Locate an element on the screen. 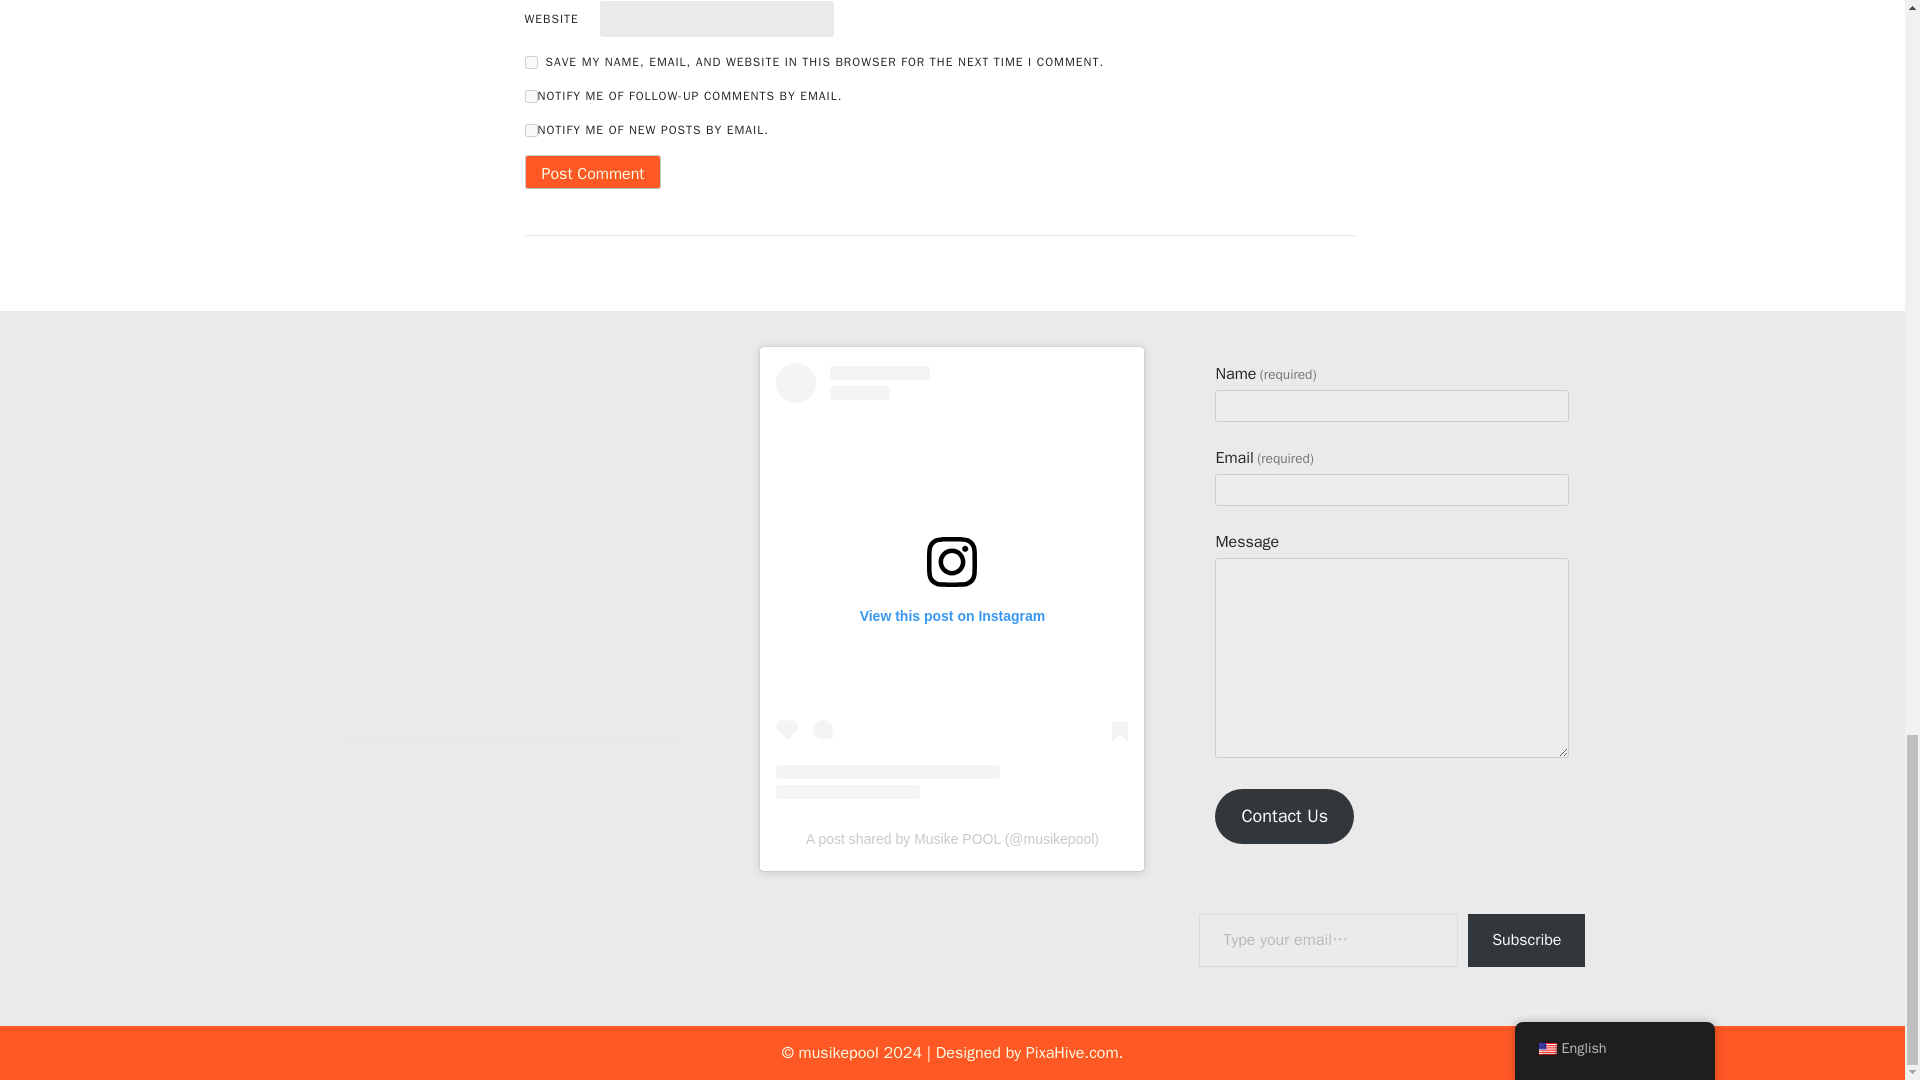 The width and height of the screenshot is (1920, 1080). subscribe is located at coordinates (530, 130).